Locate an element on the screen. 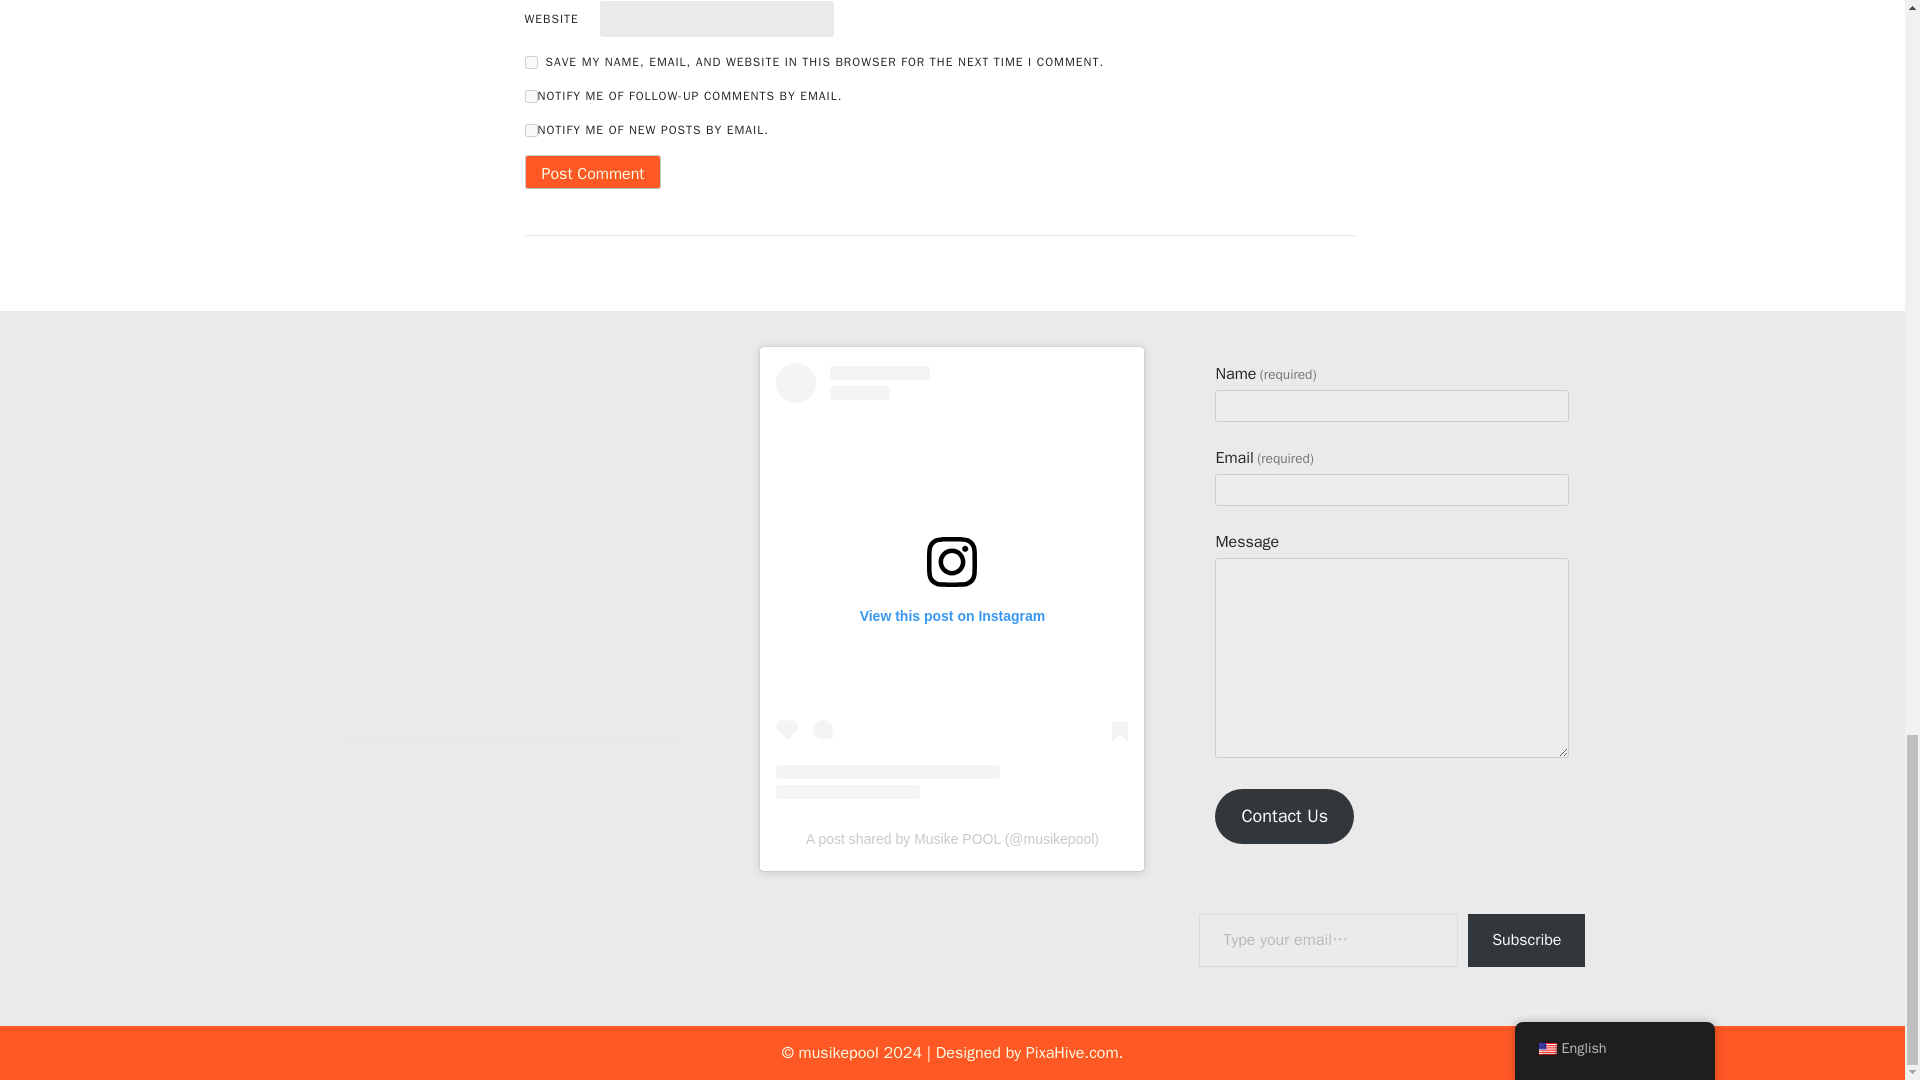 The width and height of the screenshot is (1920, 1080). subscribe is located at coordinates (530, 130).